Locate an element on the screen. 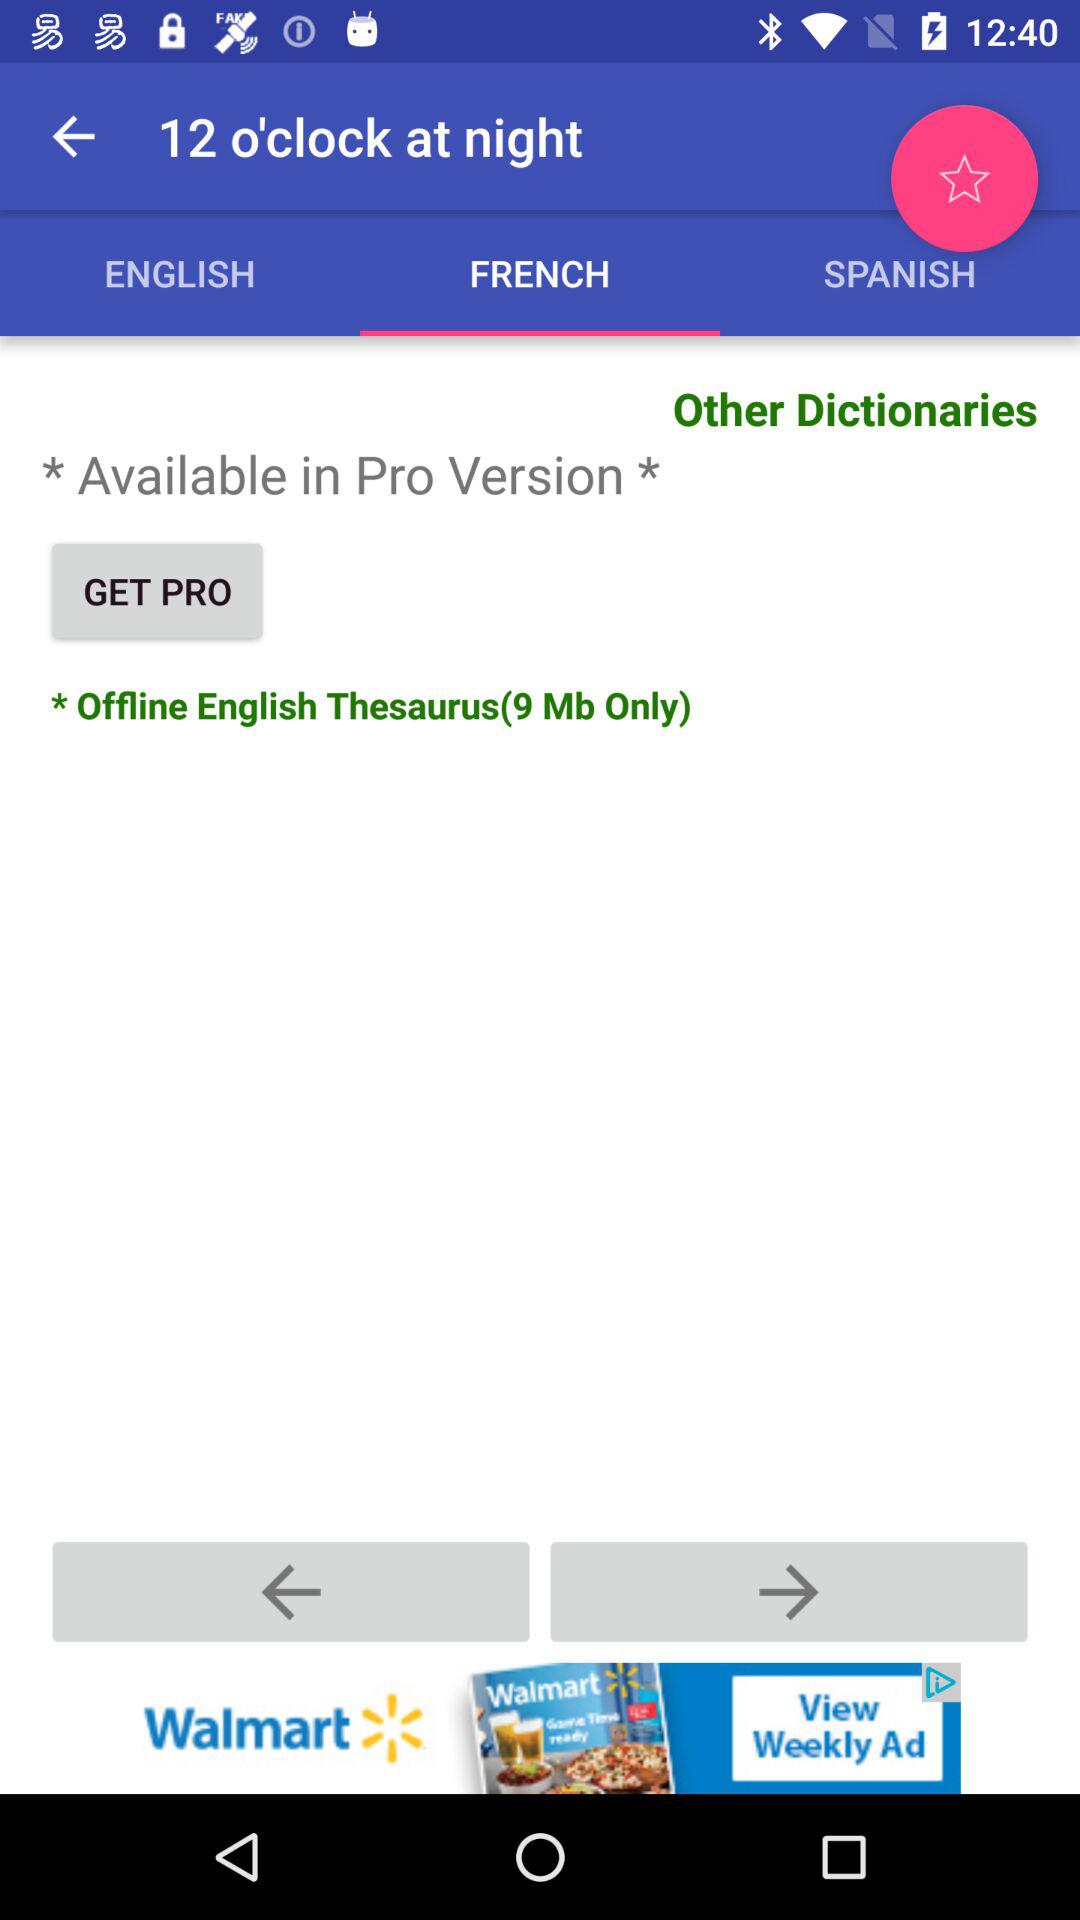 Image resolution: width=1080 pixels, height=1920 pixels. previous button is located at coordinates (291, 1592).